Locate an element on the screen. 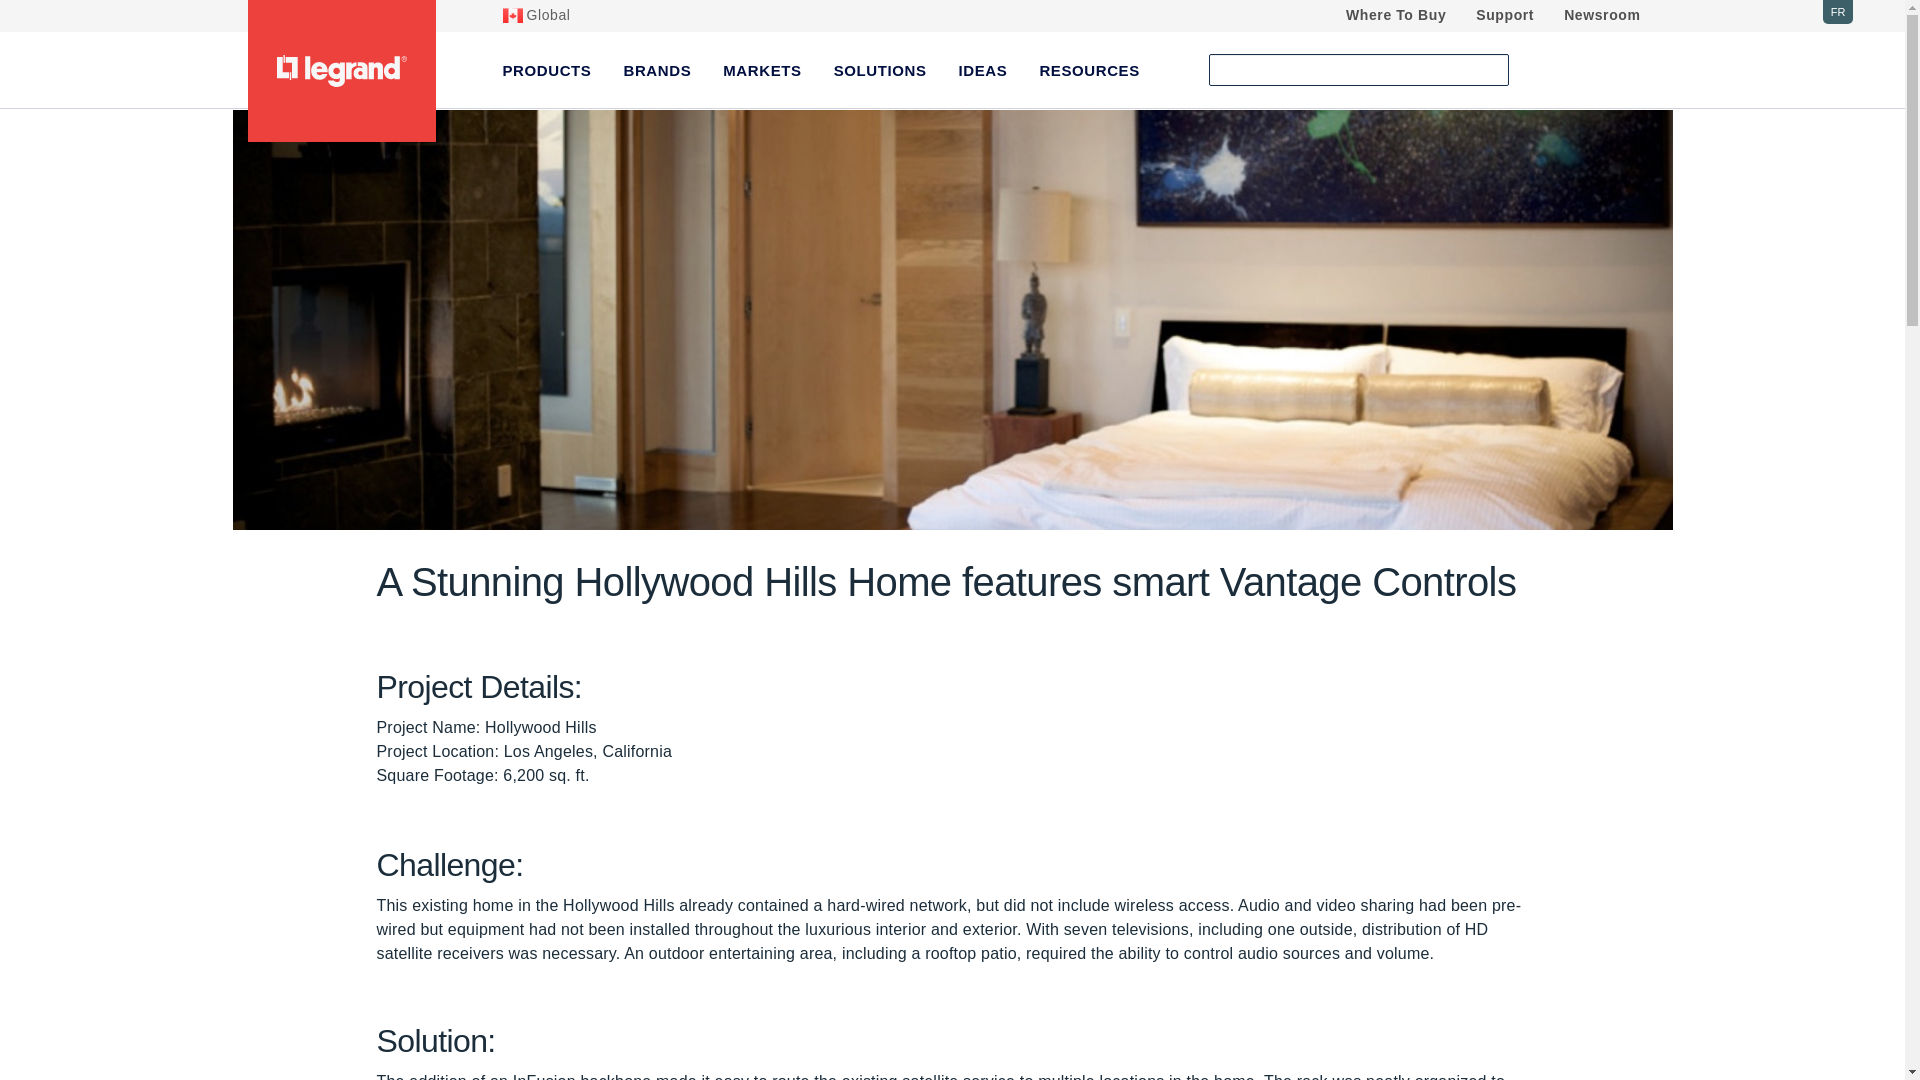 This screenshot has height=1080, width=1920. Support is located at coordinates (1505, 16).